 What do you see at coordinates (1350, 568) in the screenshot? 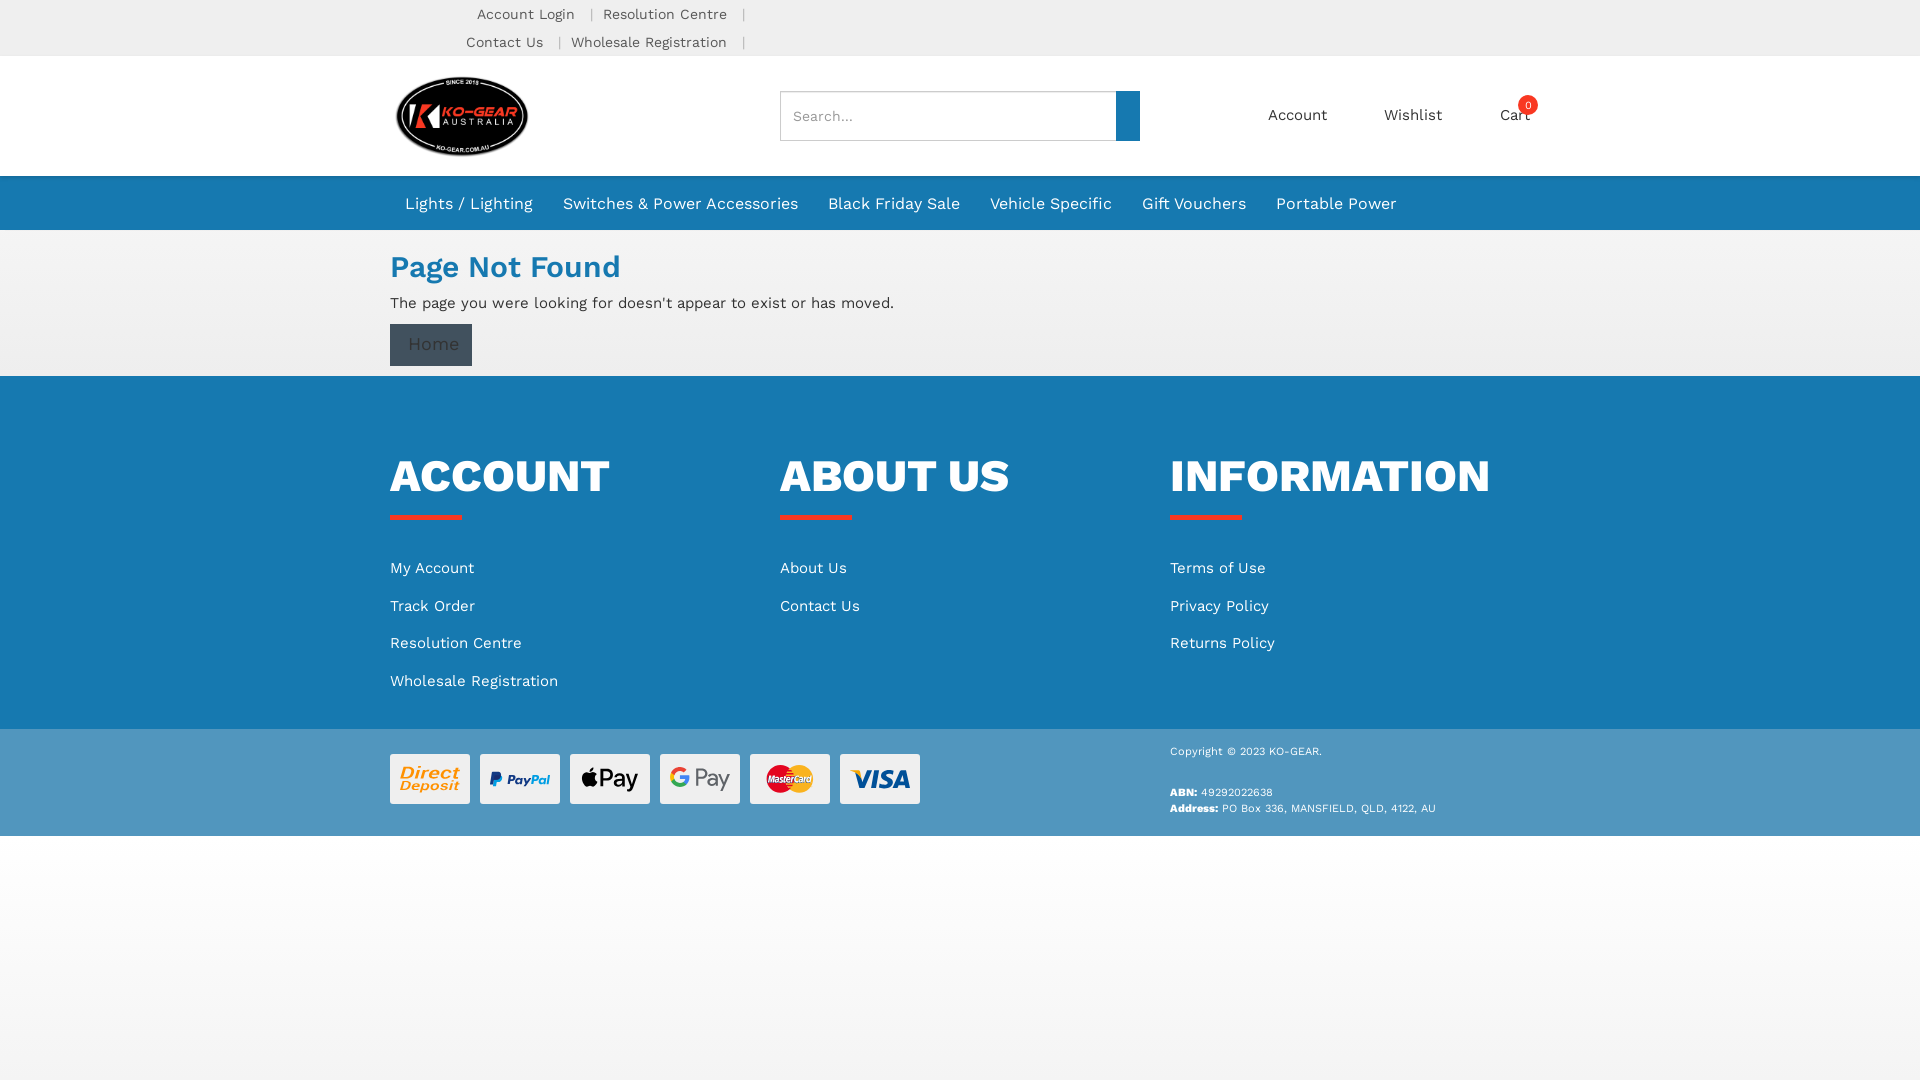
I see `Terms of Use` at bounding box center [1350, 568].